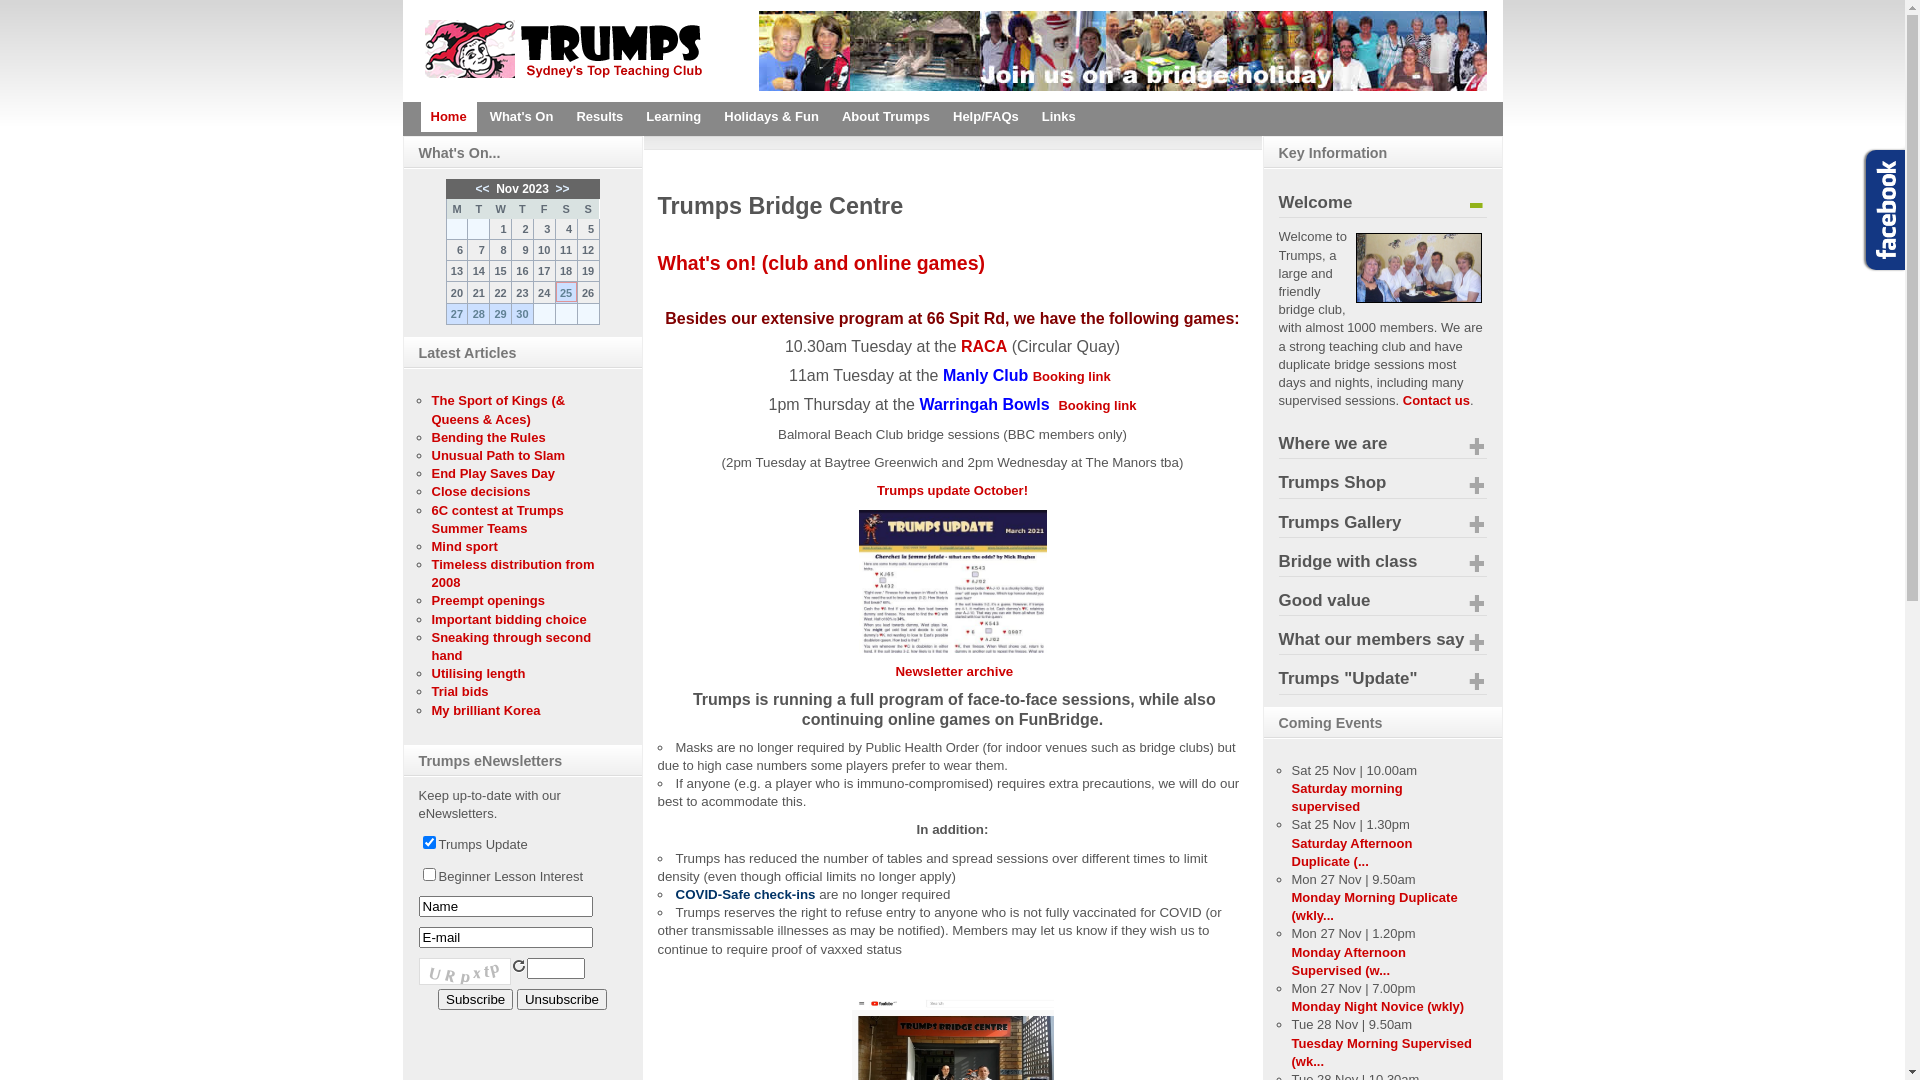  Describe the element at coordinates (514, 574) in the screenshot. I see `Timeless distribution from 2008` at that location.